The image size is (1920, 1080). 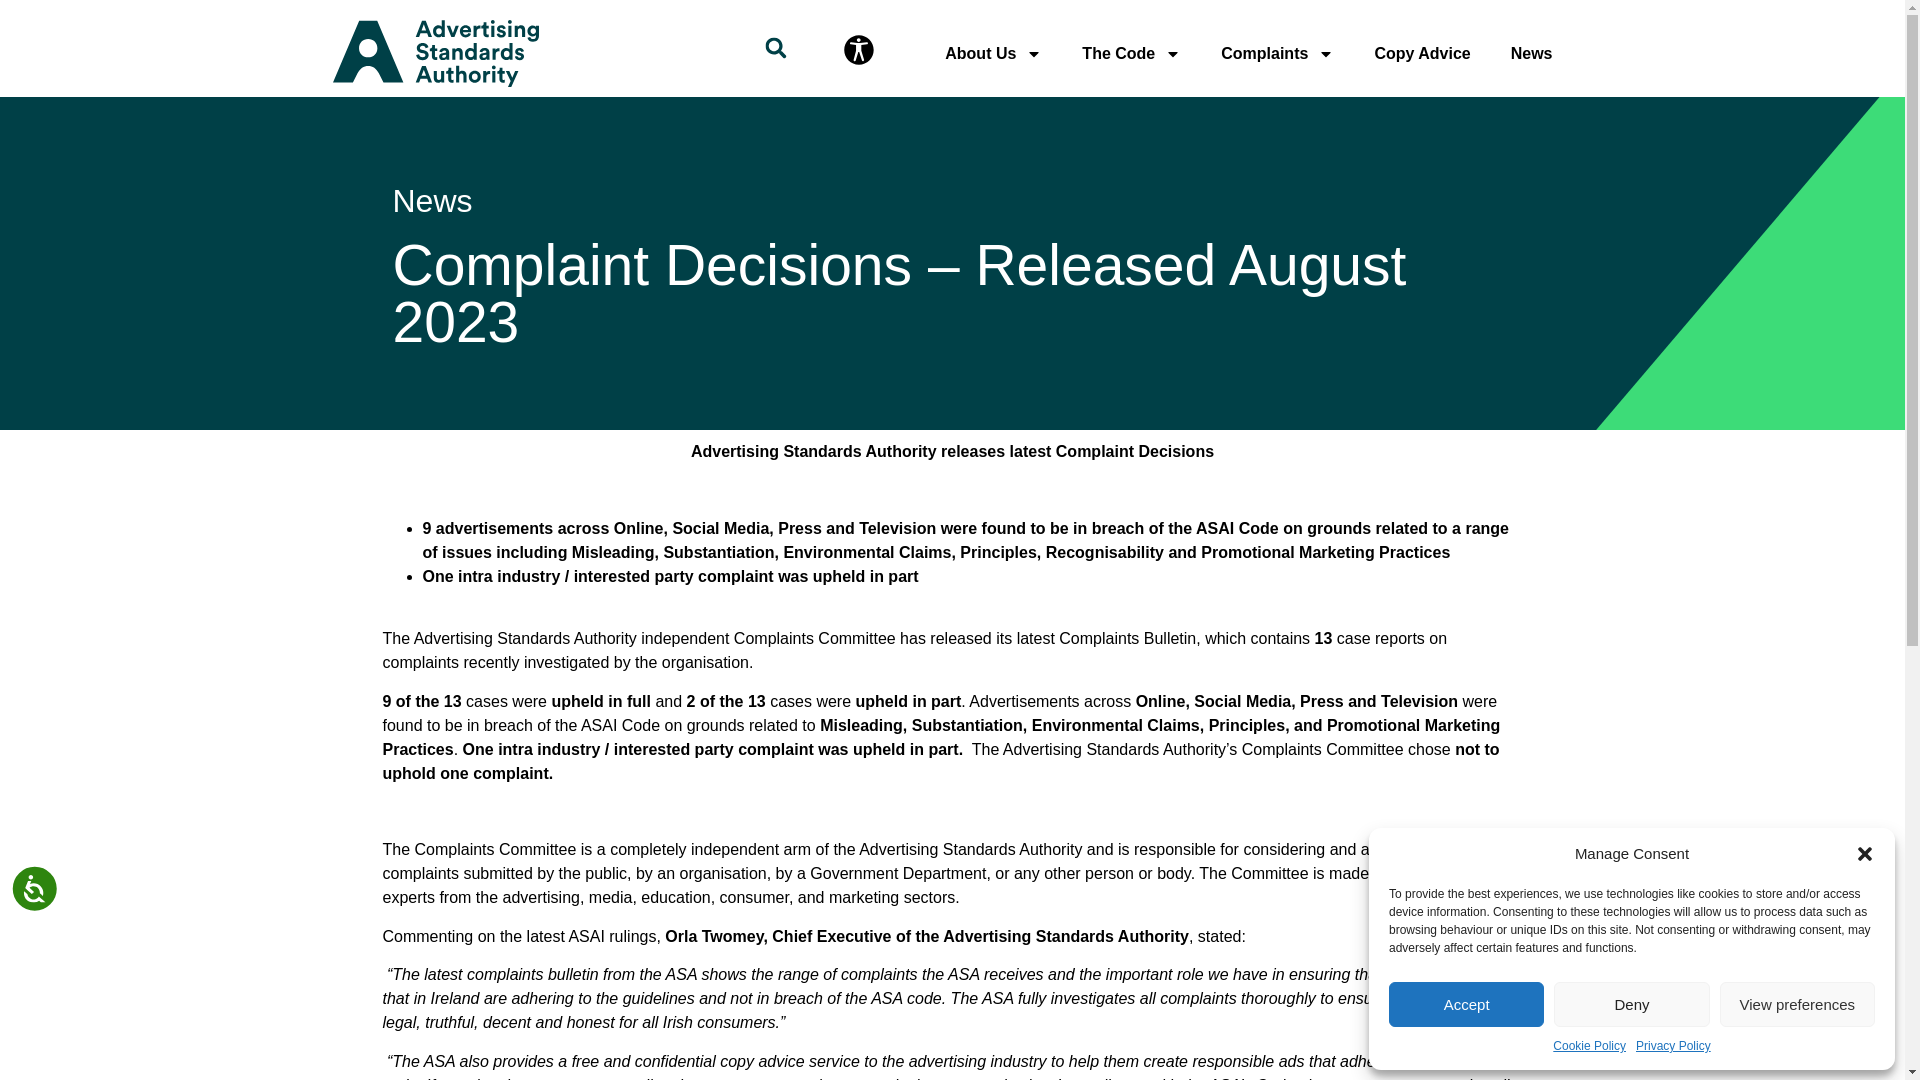 I want to click on Privacy Policy, so click(x=1672, y=1046).